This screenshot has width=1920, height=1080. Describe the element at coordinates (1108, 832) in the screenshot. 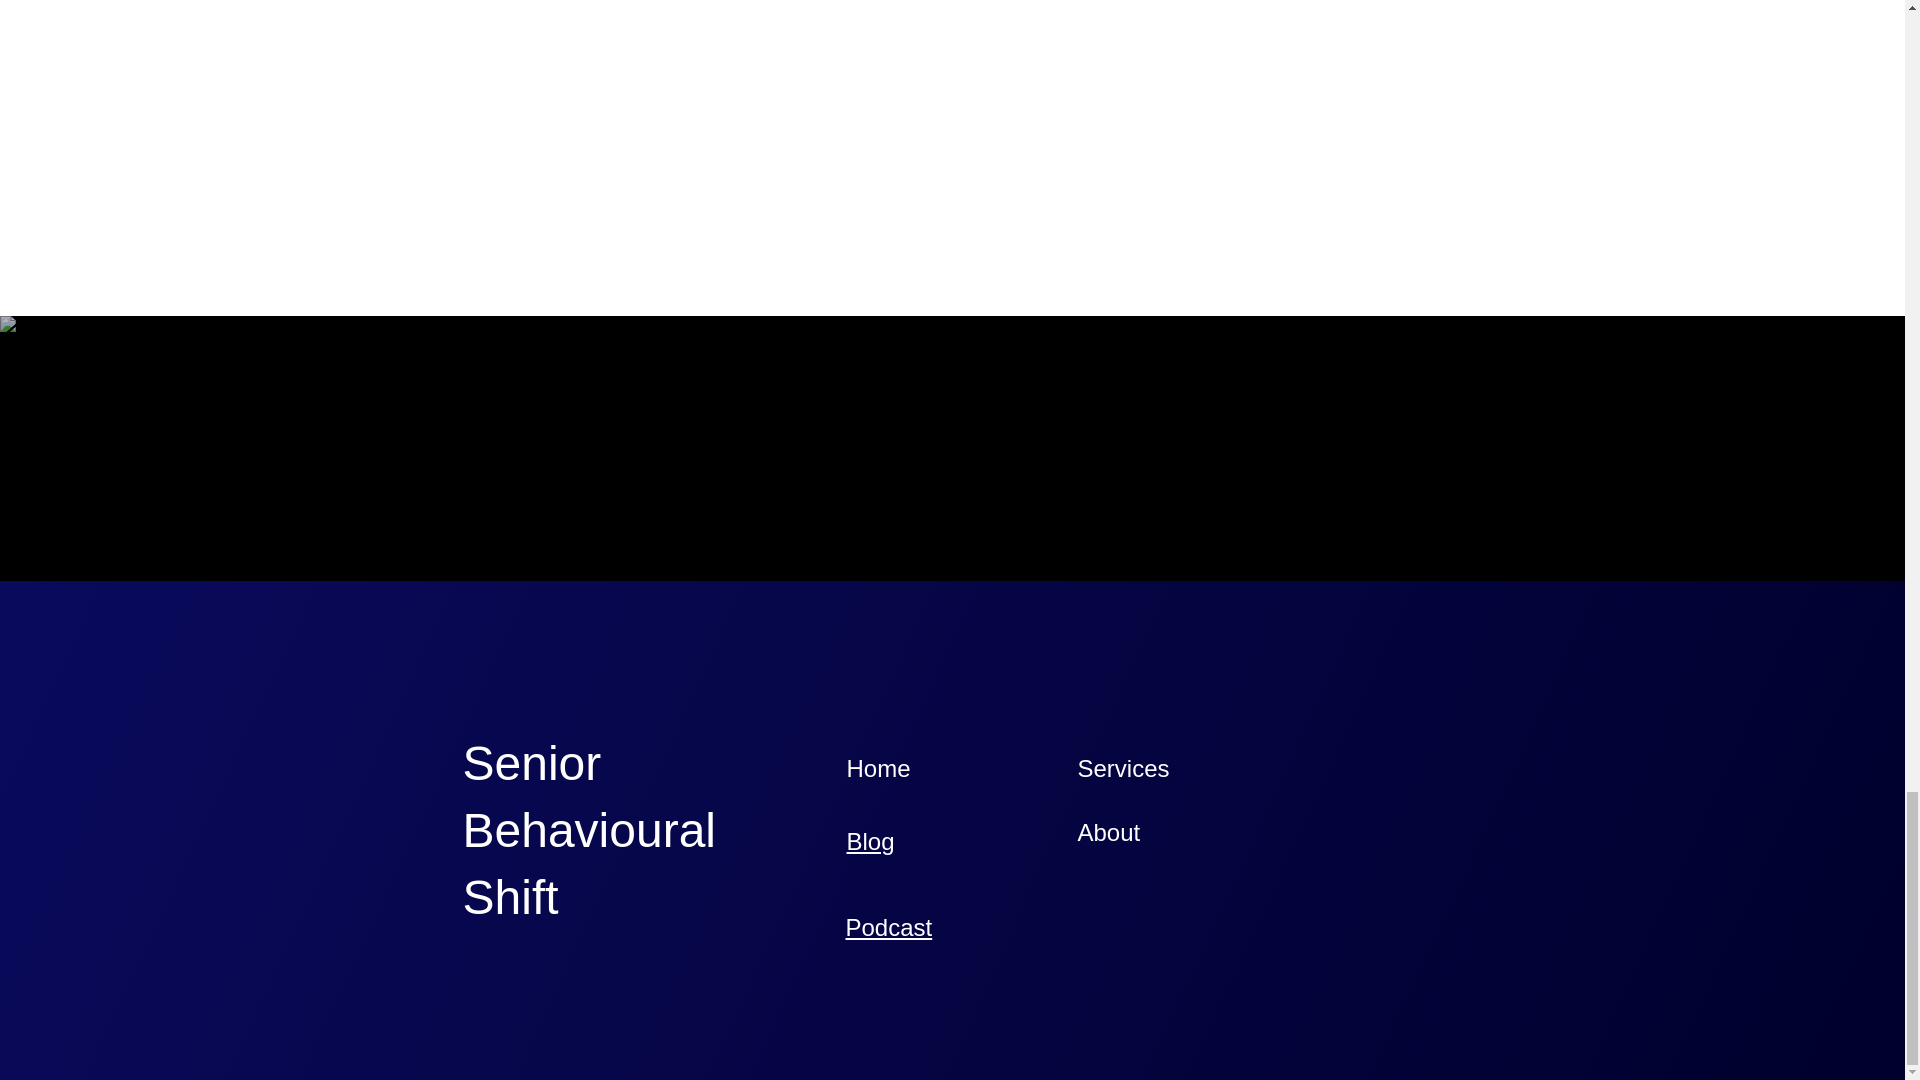

I see `About` at that location.